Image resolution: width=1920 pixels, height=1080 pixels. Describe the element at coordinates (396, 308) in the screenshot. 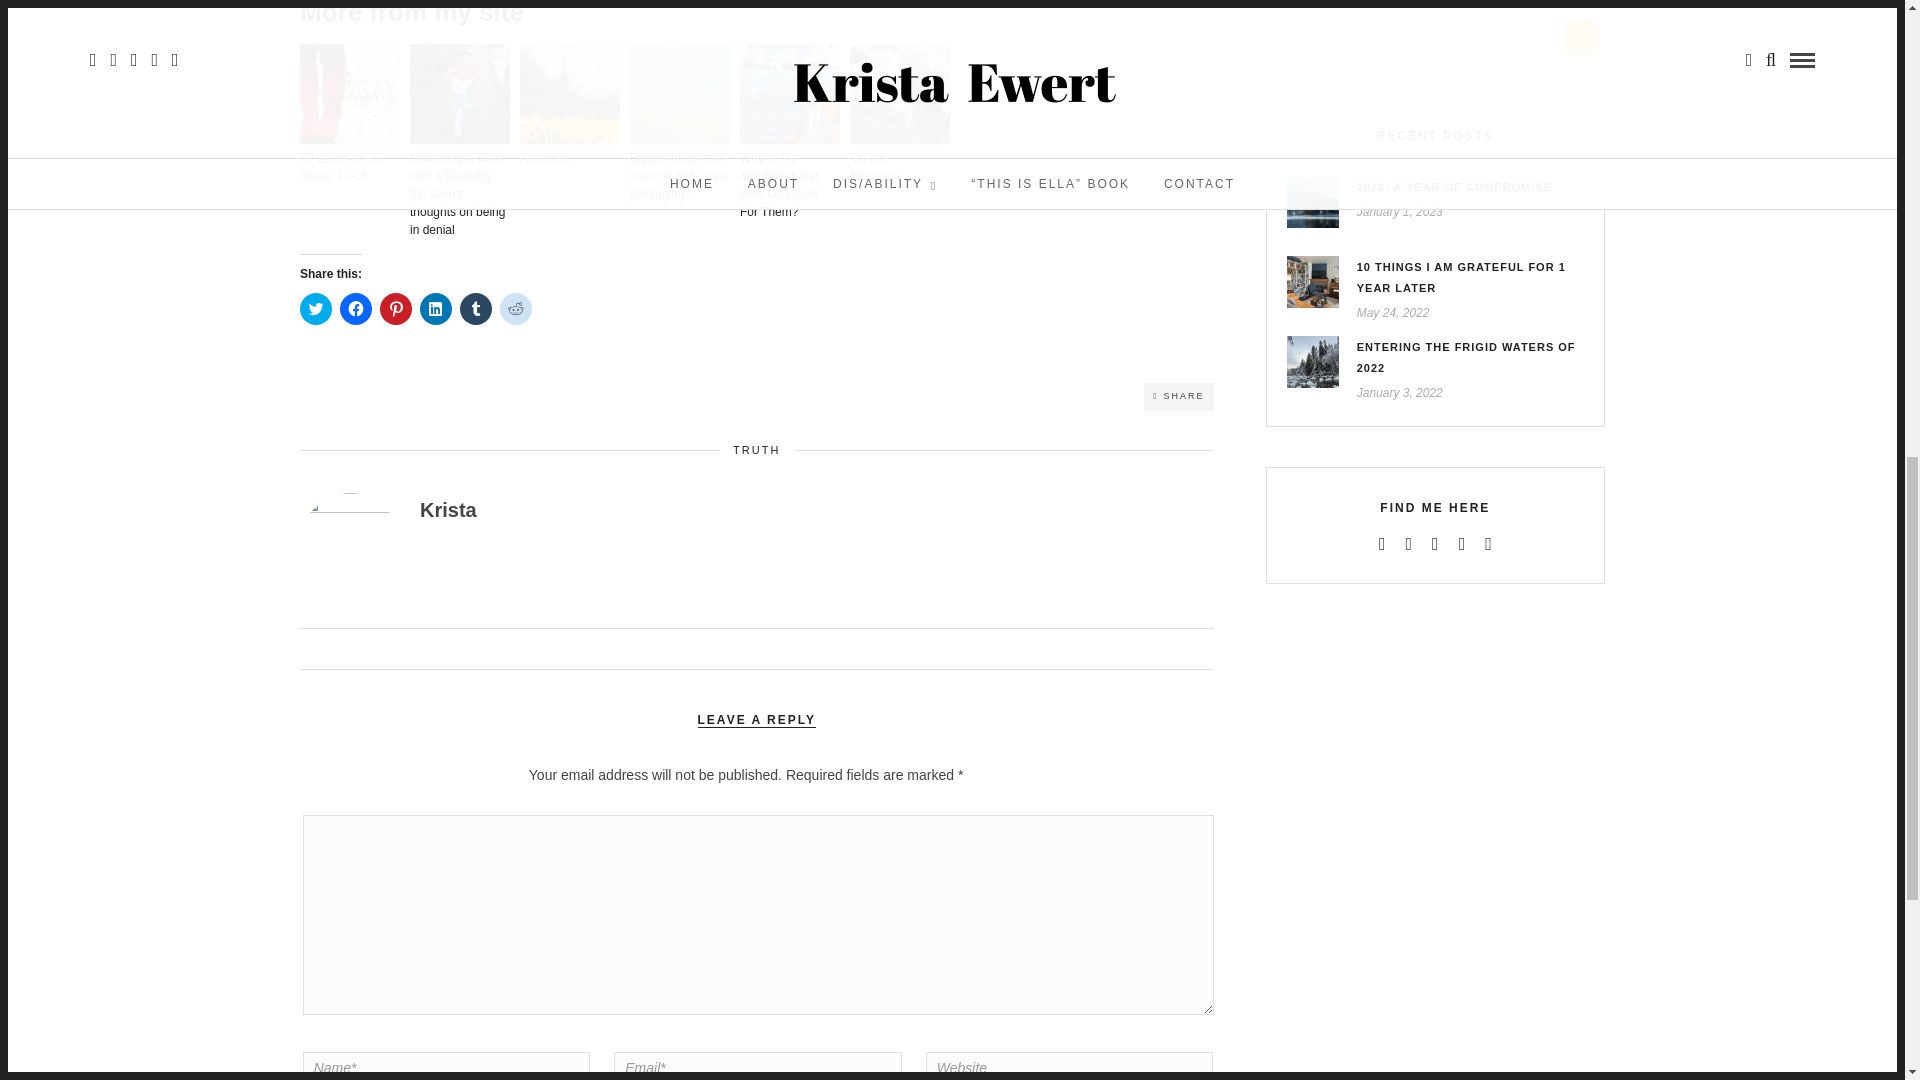

I see `Click to share on Pinterest` at that location.